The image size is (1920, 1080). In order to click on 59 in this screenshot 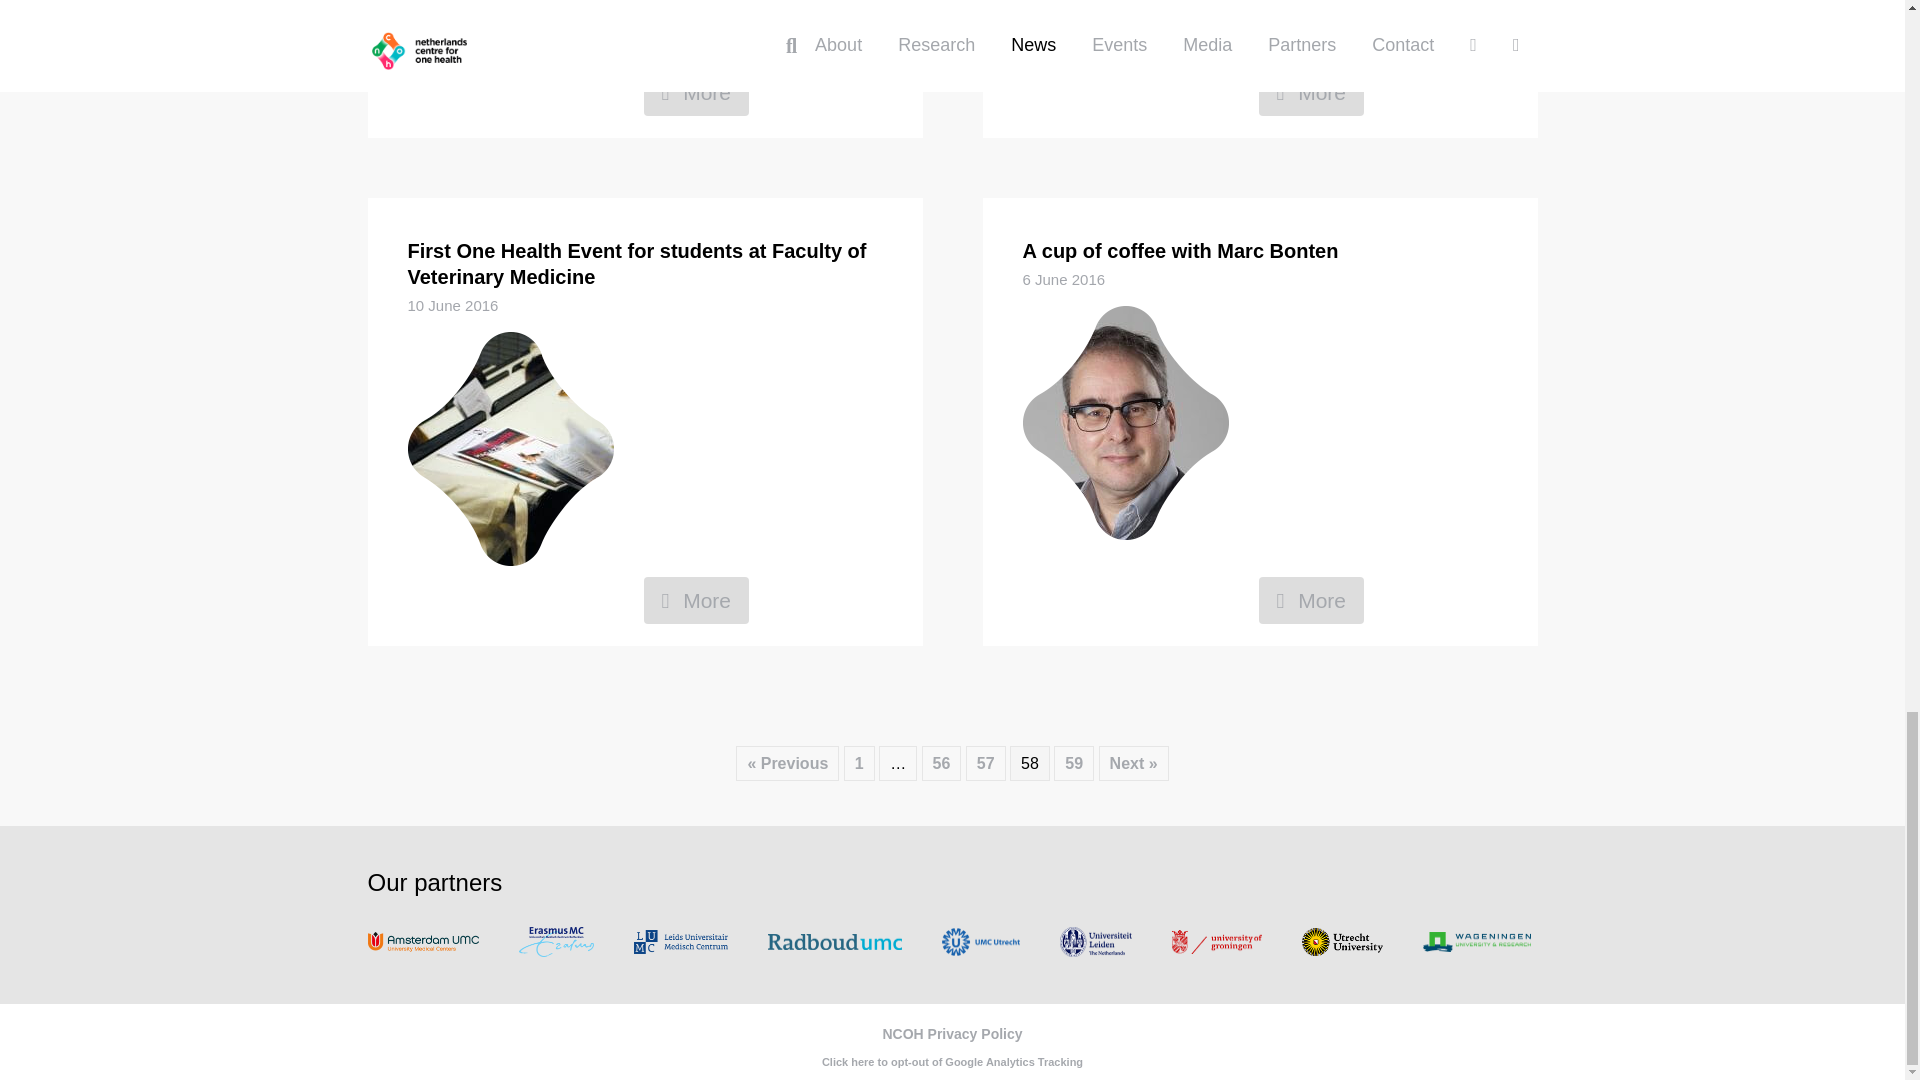, I will do `click(1074, 763)`.